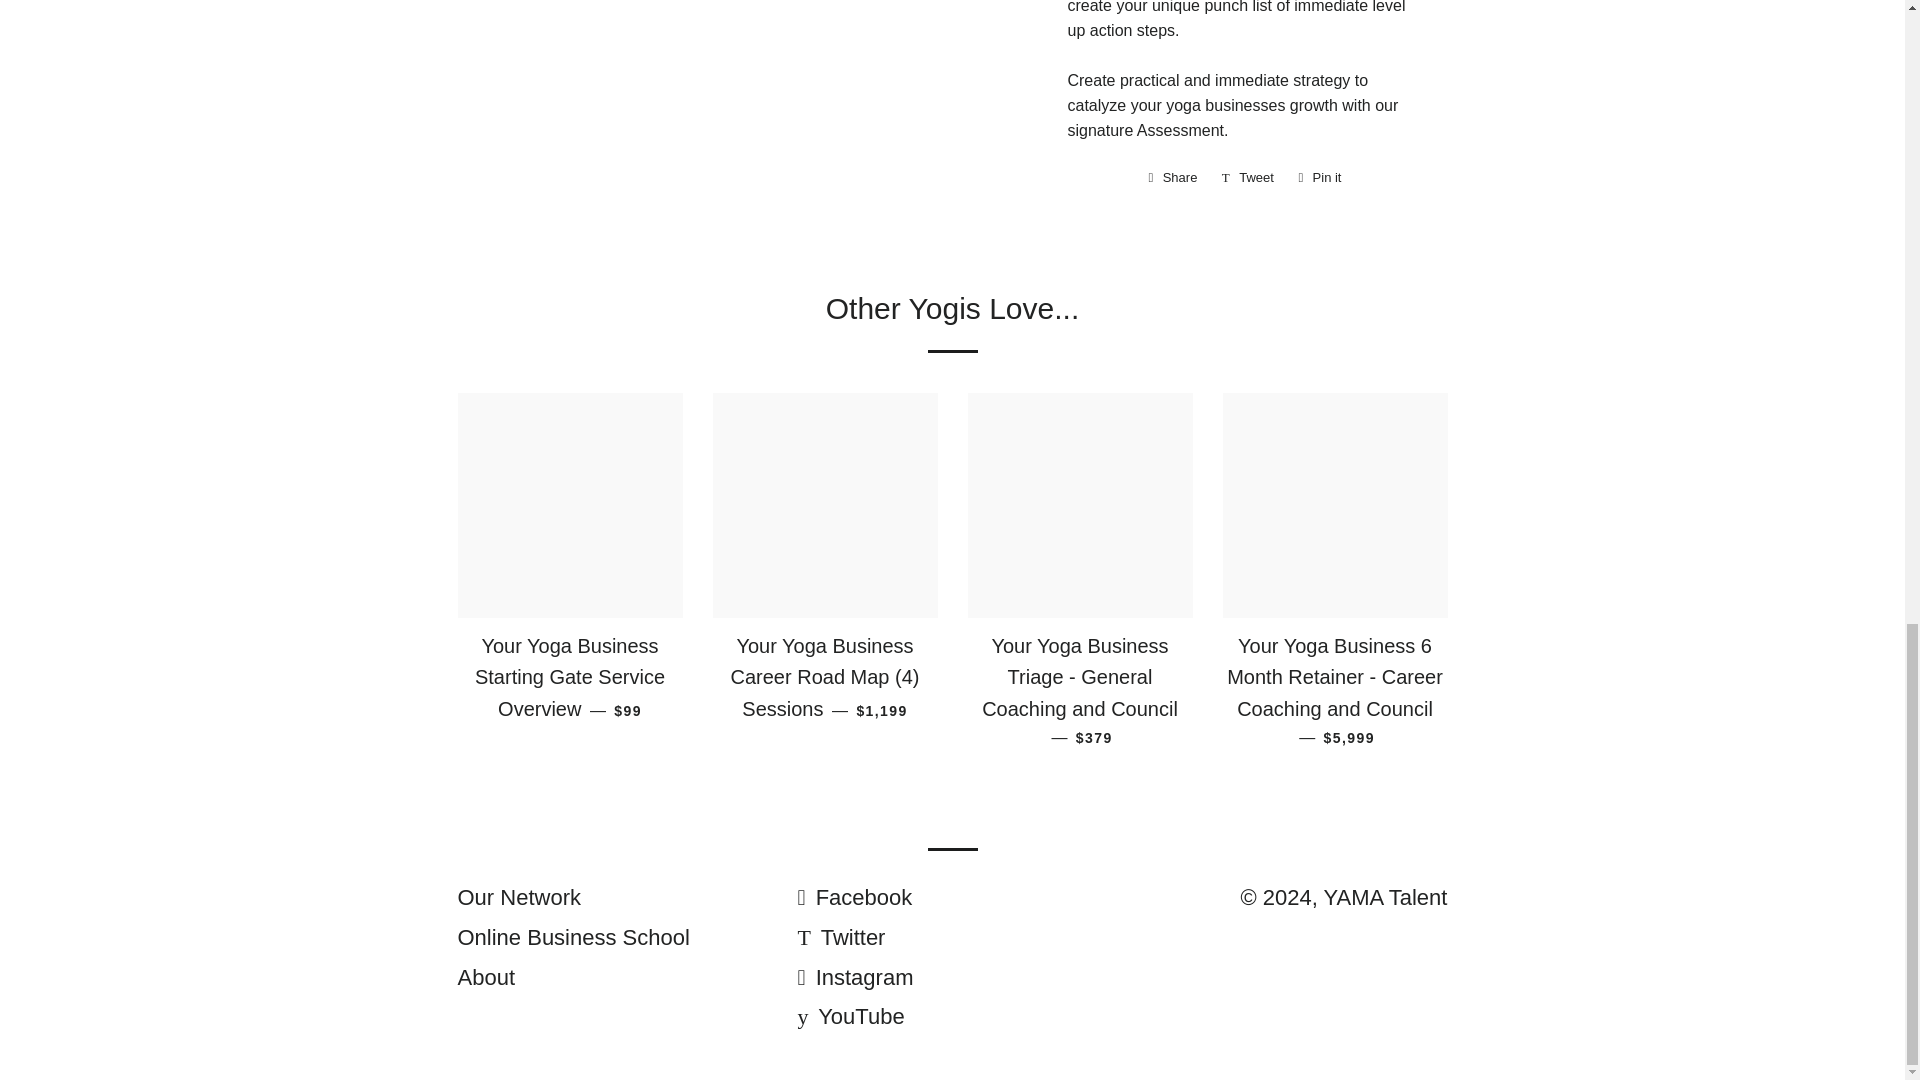 This screenshot has height=1080, width=1920. I want to click on Share on Facebook, so click(1172, 178).